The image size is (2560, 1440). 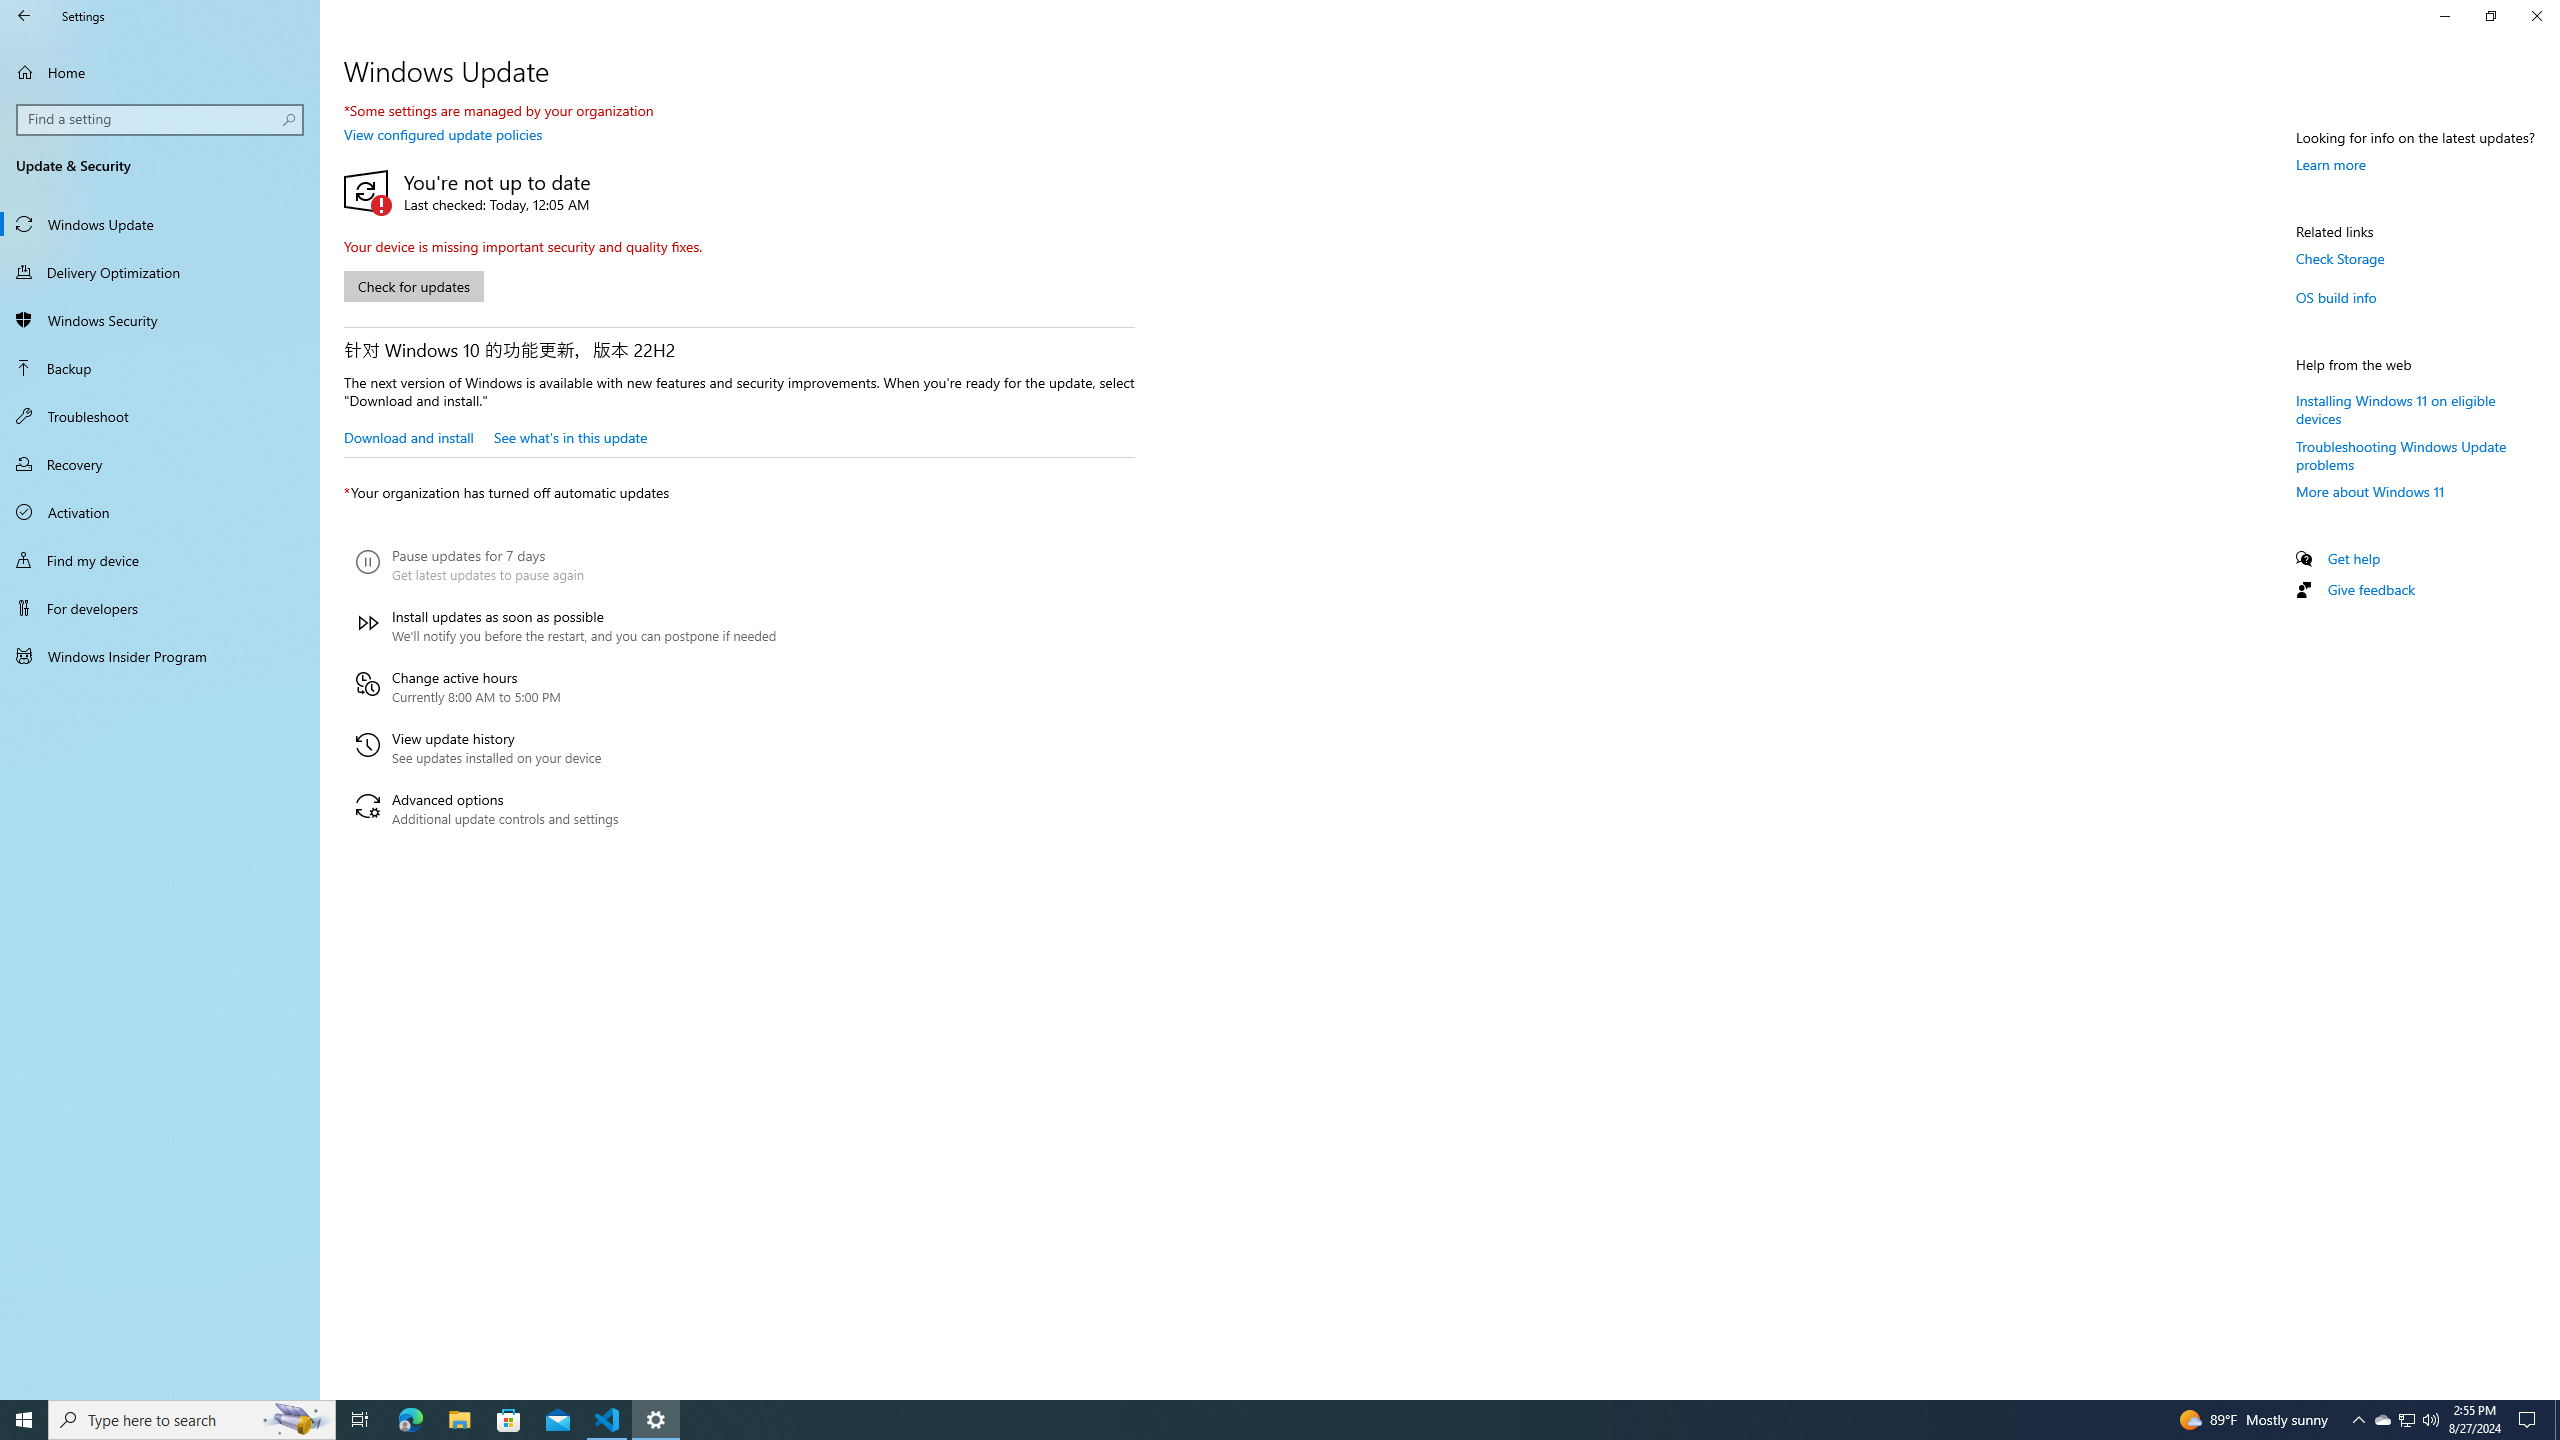 What do you see at coordinates (160, 416) in the screenshot?
I see `Troubleshoot` at bounding box center [160, 416].